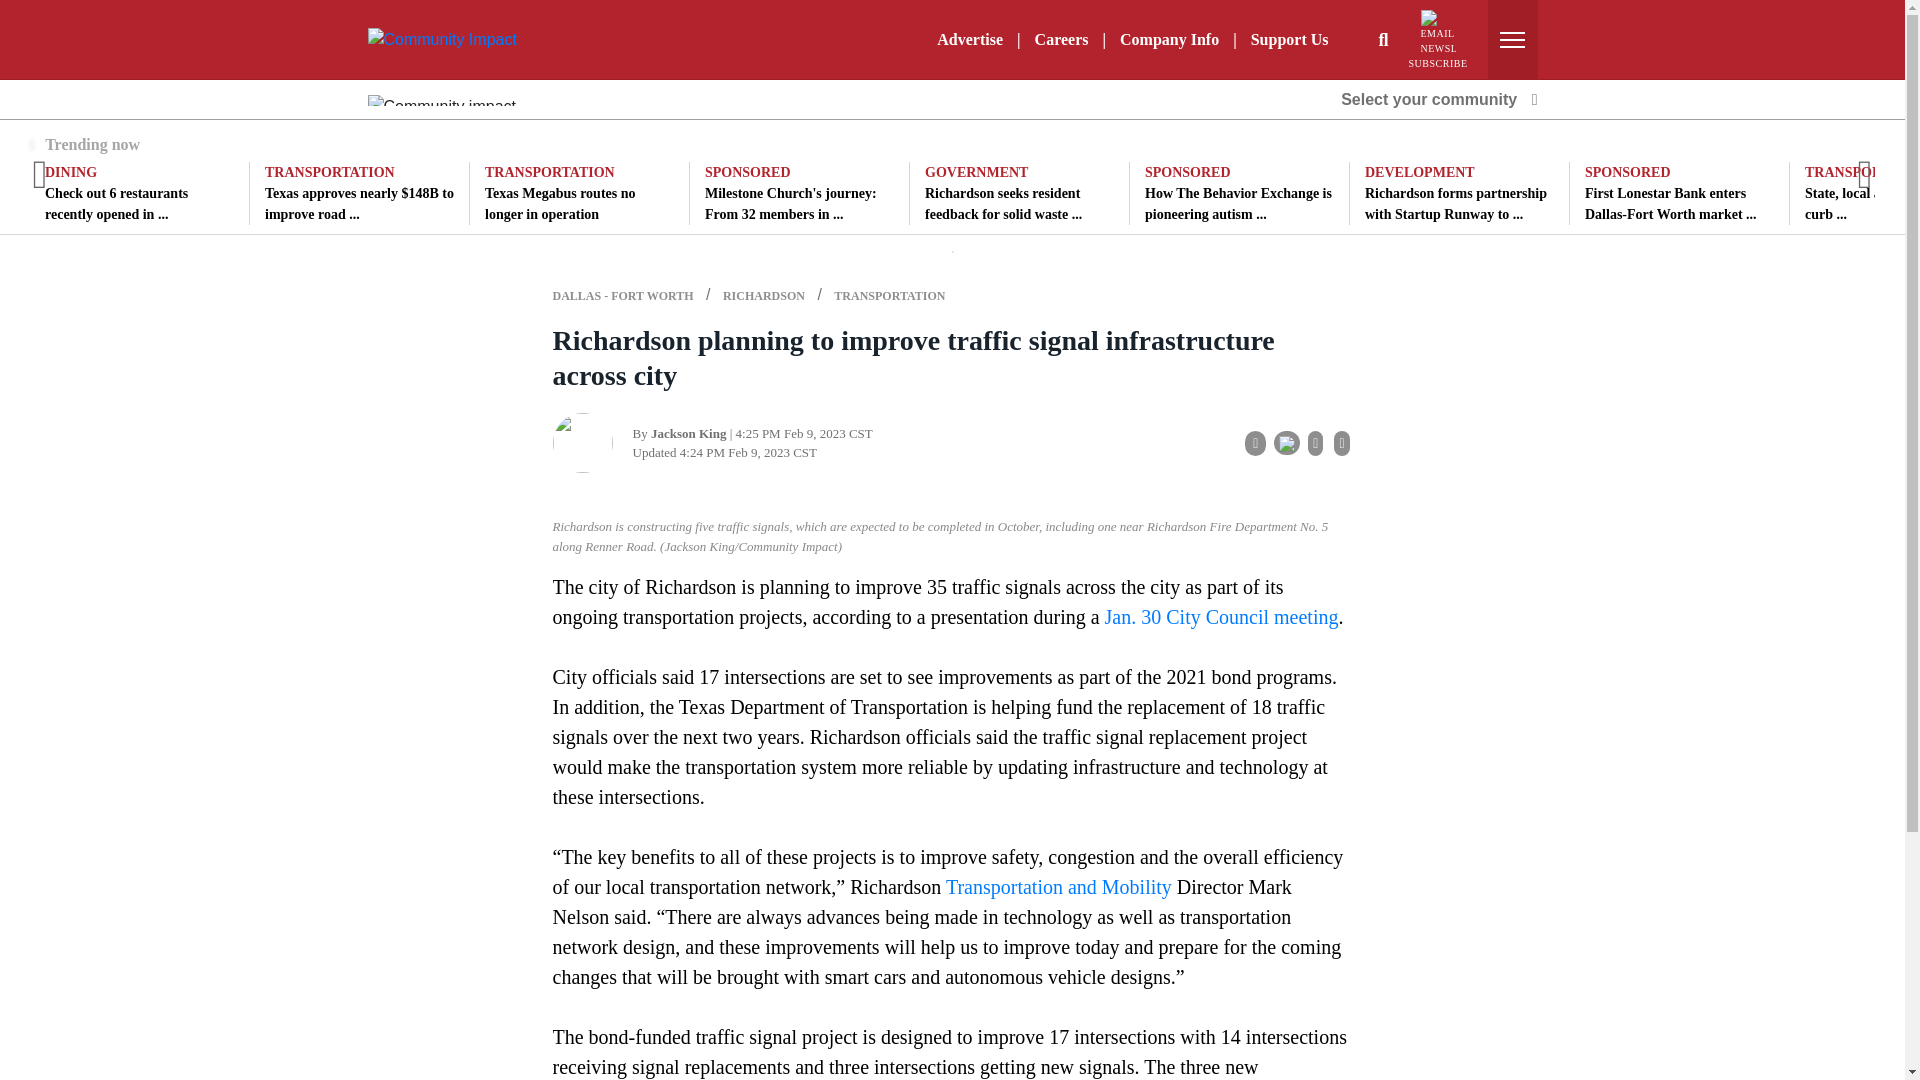 Image resolution: width=1920 pixels, height=1080 pixels. Describe the element at coordinates (442, 39) in the screenshot. I see `Community Impact Newspaper` at that location.